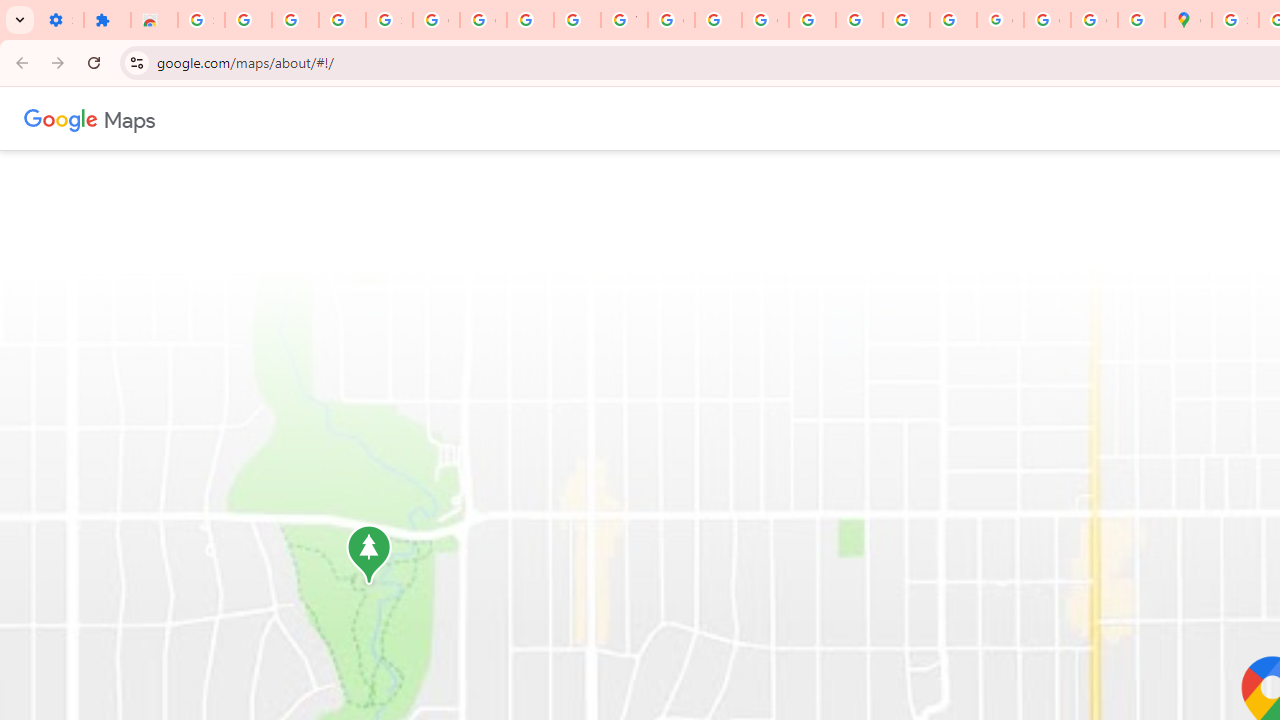 This screenshot has width=1280, height=720. Describe the element at coordinates (436, 20) in the screenshot. I see `Google Account Help` at that location.